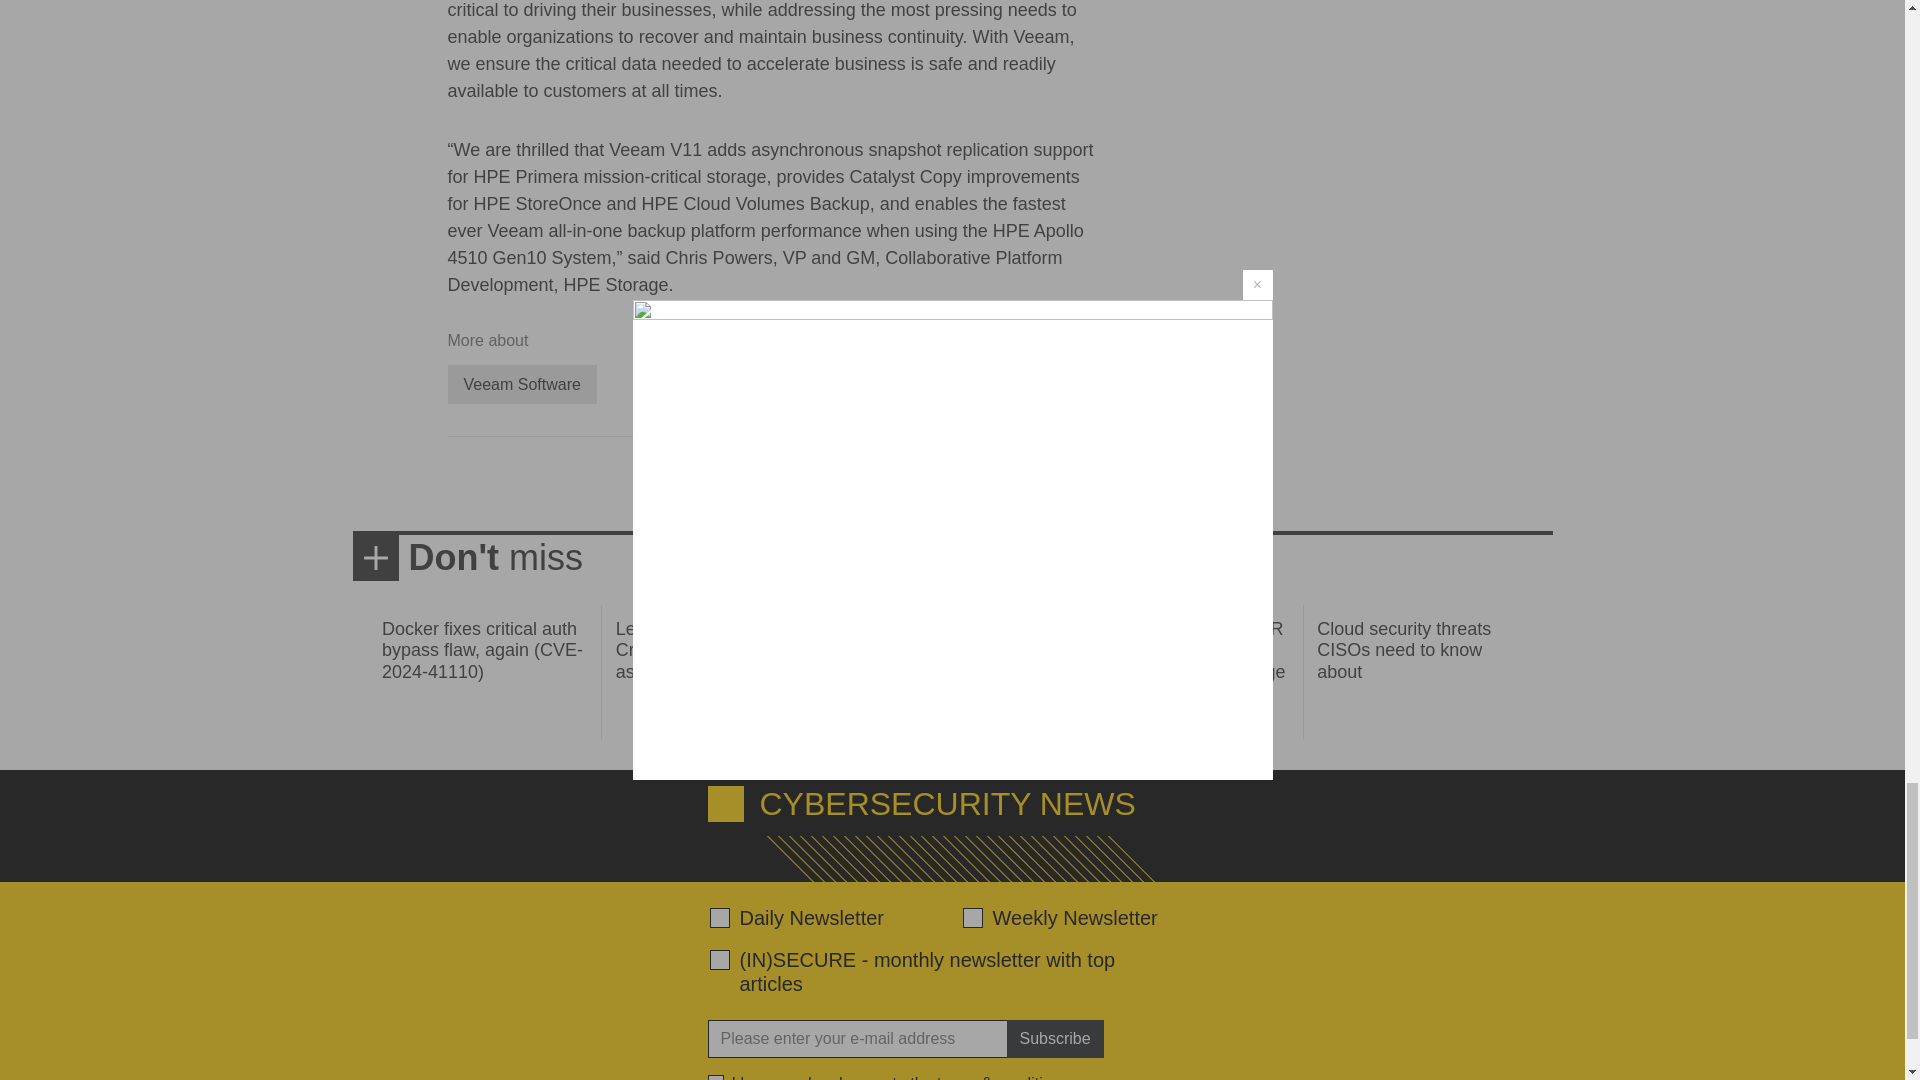 Image resolution: width=1920 pixels, height=1080 pixels. What do you see at coordinates (522, 384) in the screenshot?
I see `Veeam Software` at bounding box center [522, 384].